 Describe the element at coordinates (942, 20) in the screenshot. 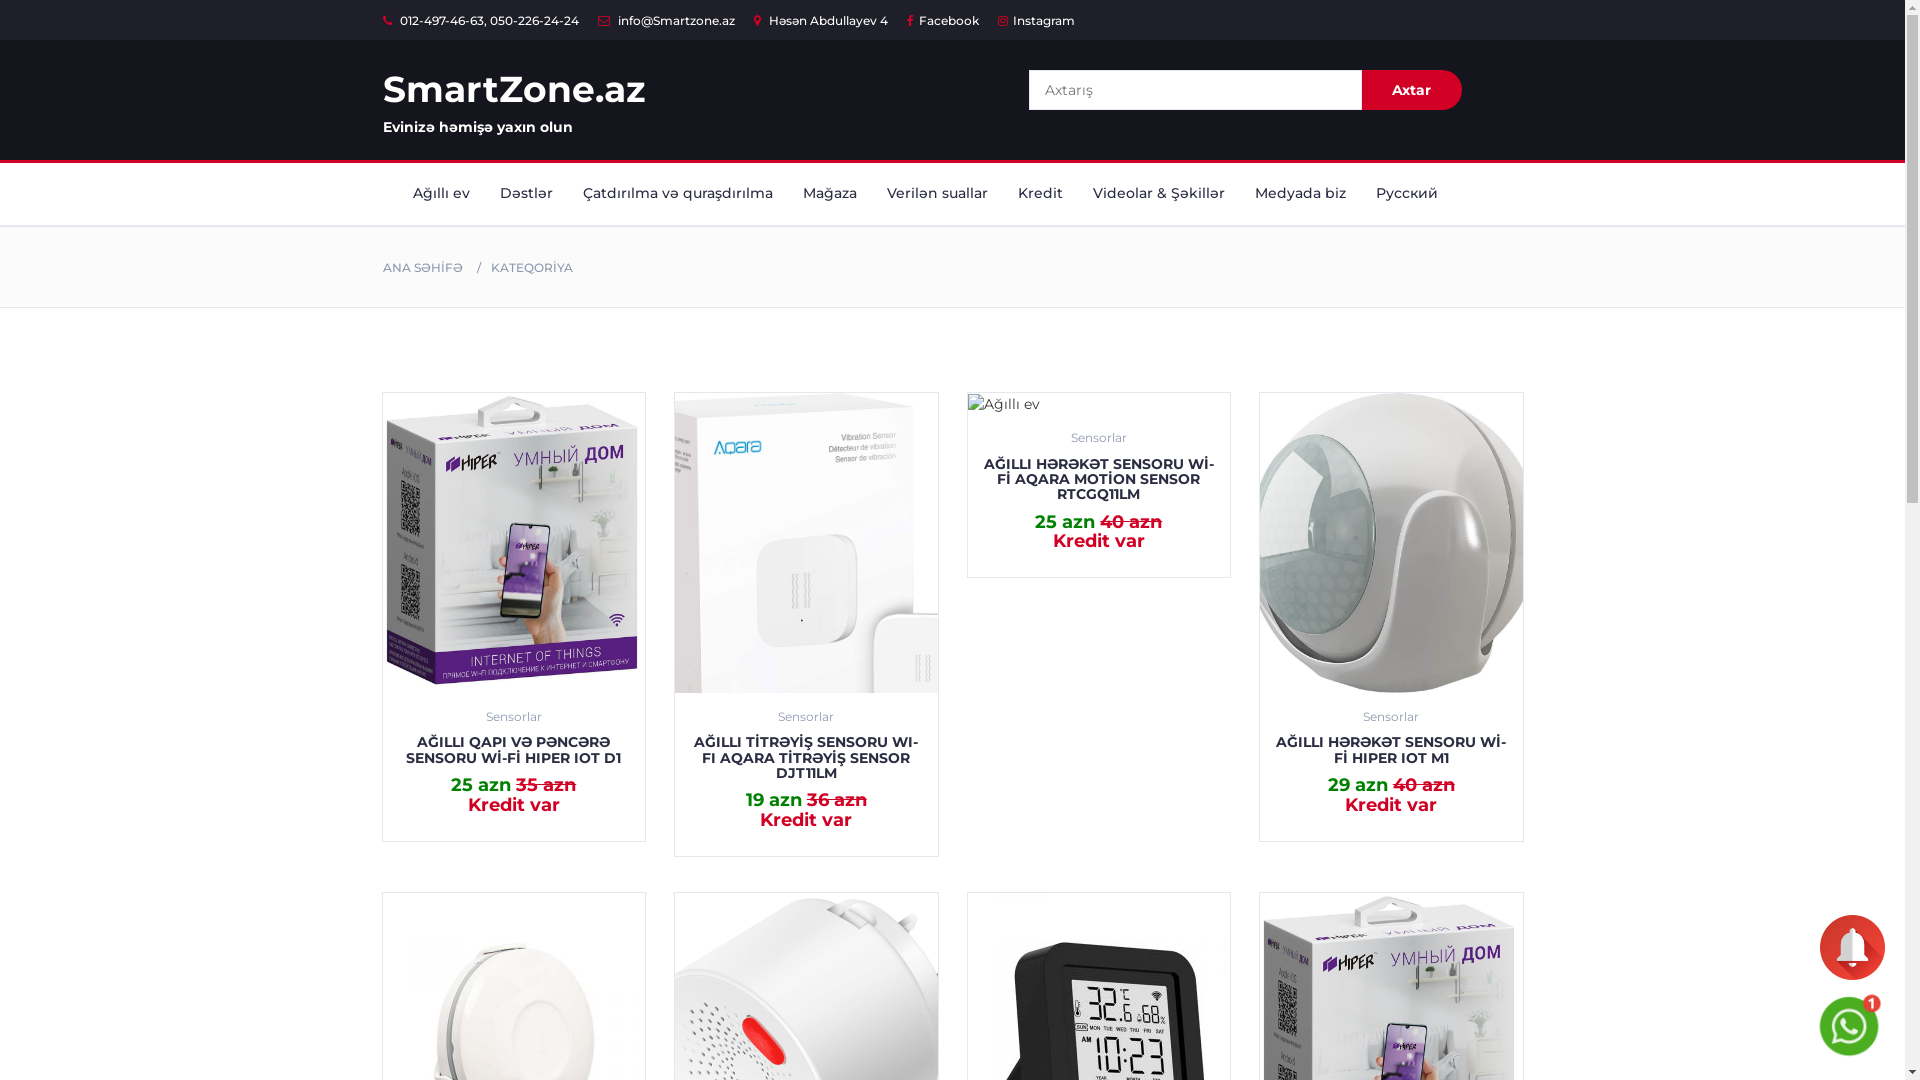

I see `Facebook` at that location.